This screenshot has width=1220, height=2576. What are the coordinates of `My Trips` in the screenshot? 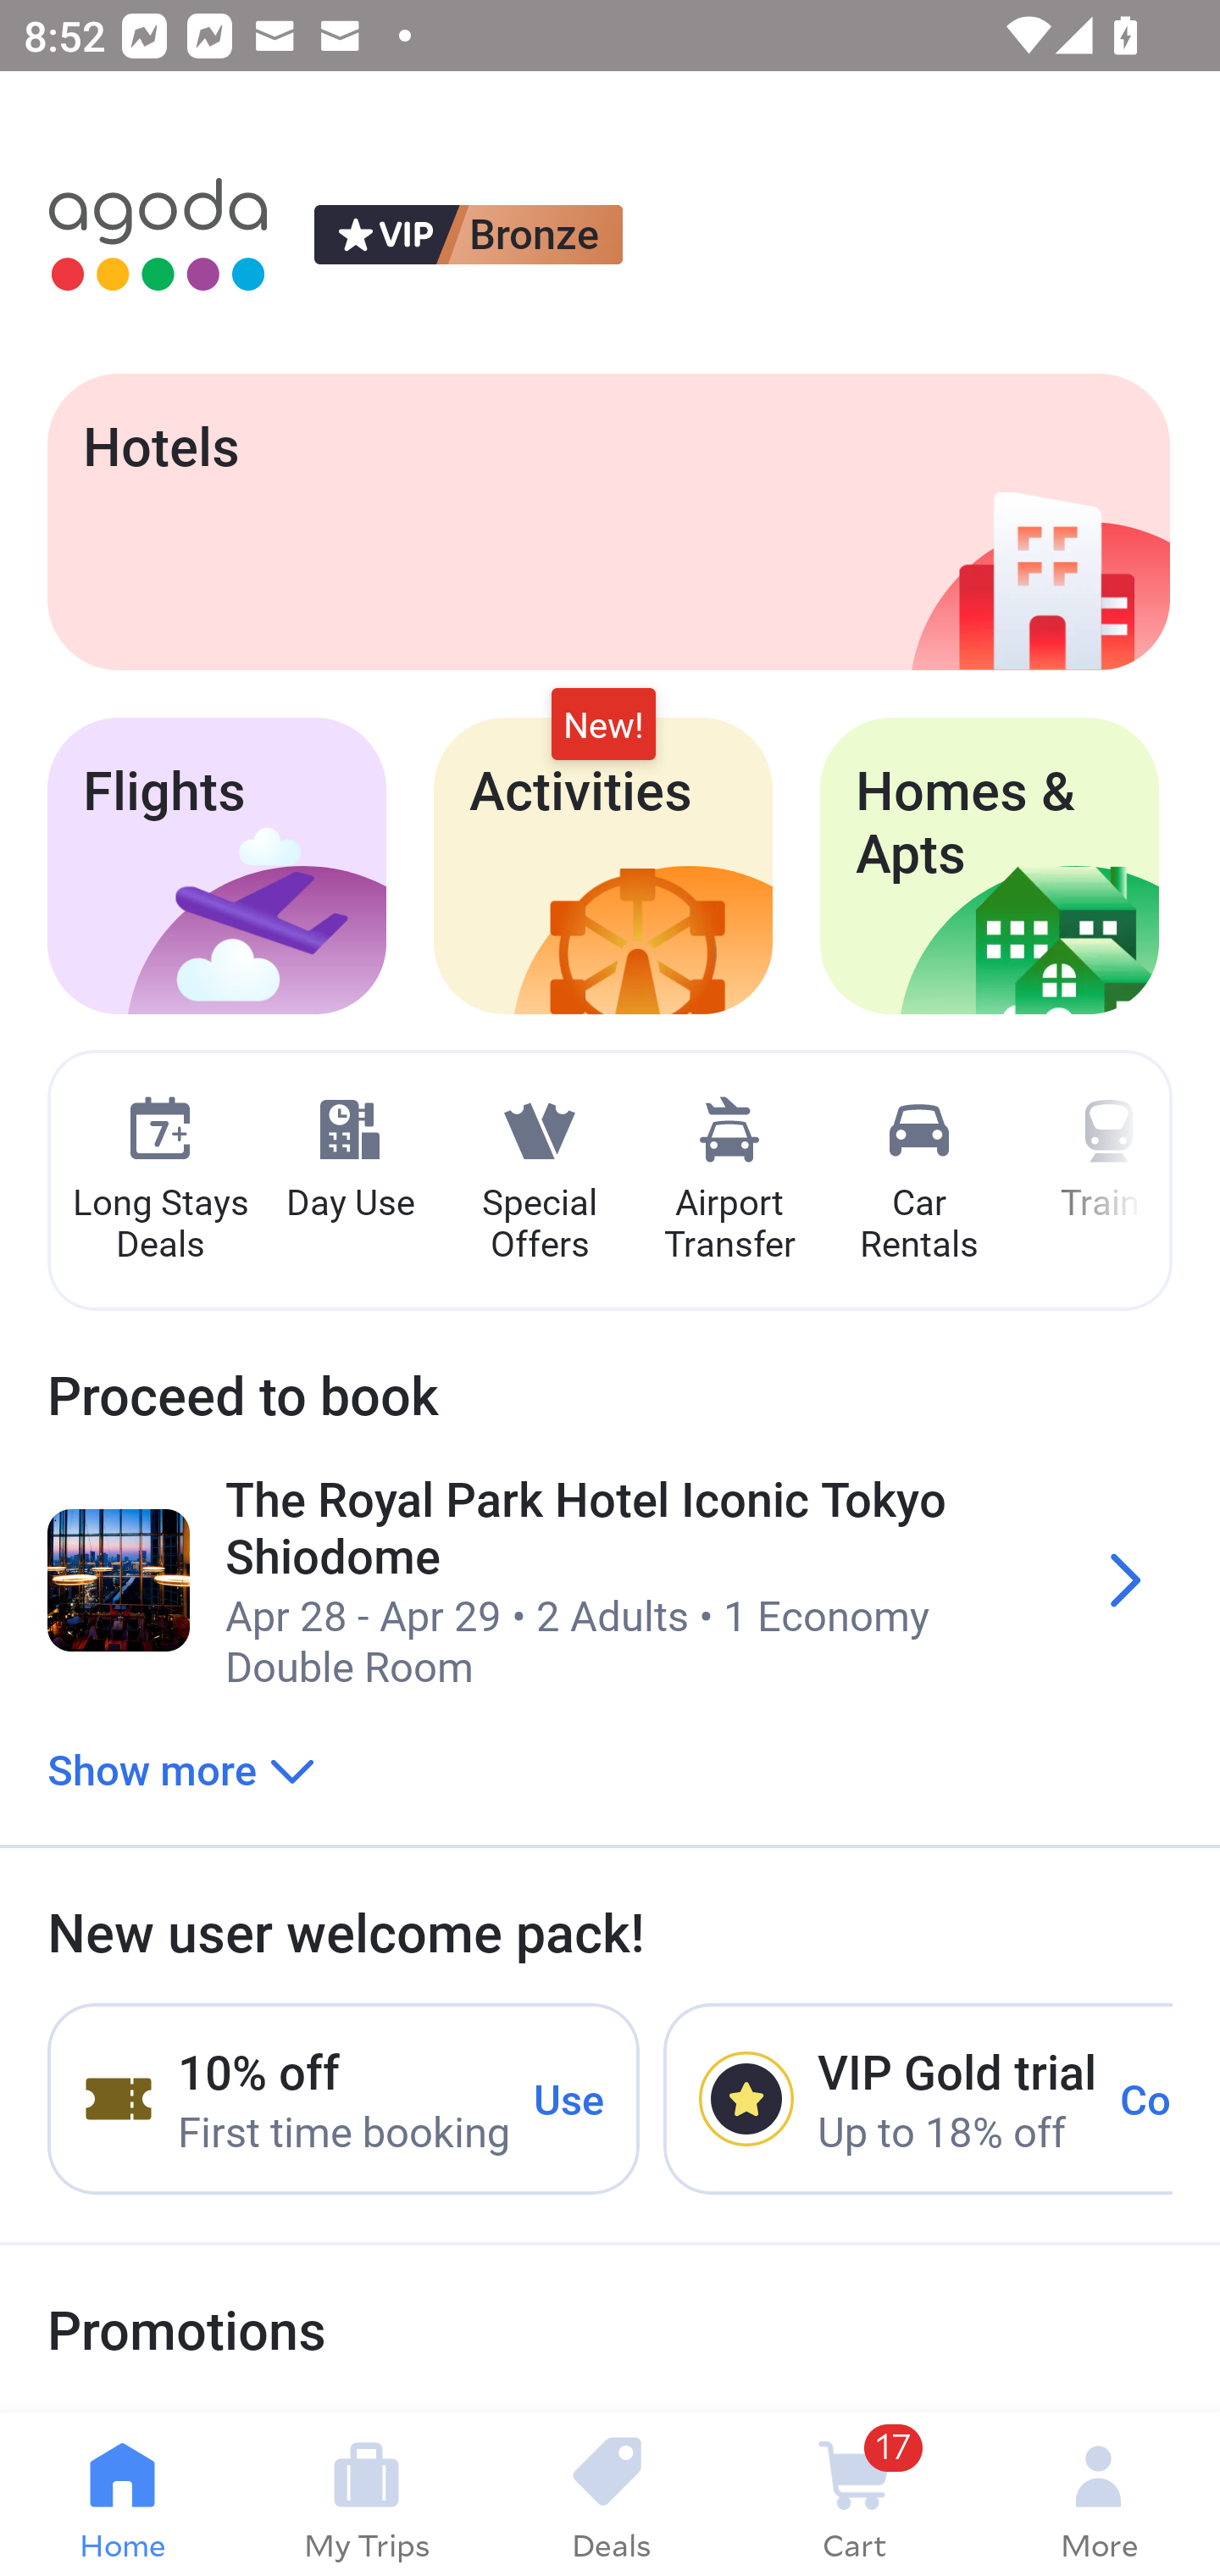 It's located at (366, 2495).